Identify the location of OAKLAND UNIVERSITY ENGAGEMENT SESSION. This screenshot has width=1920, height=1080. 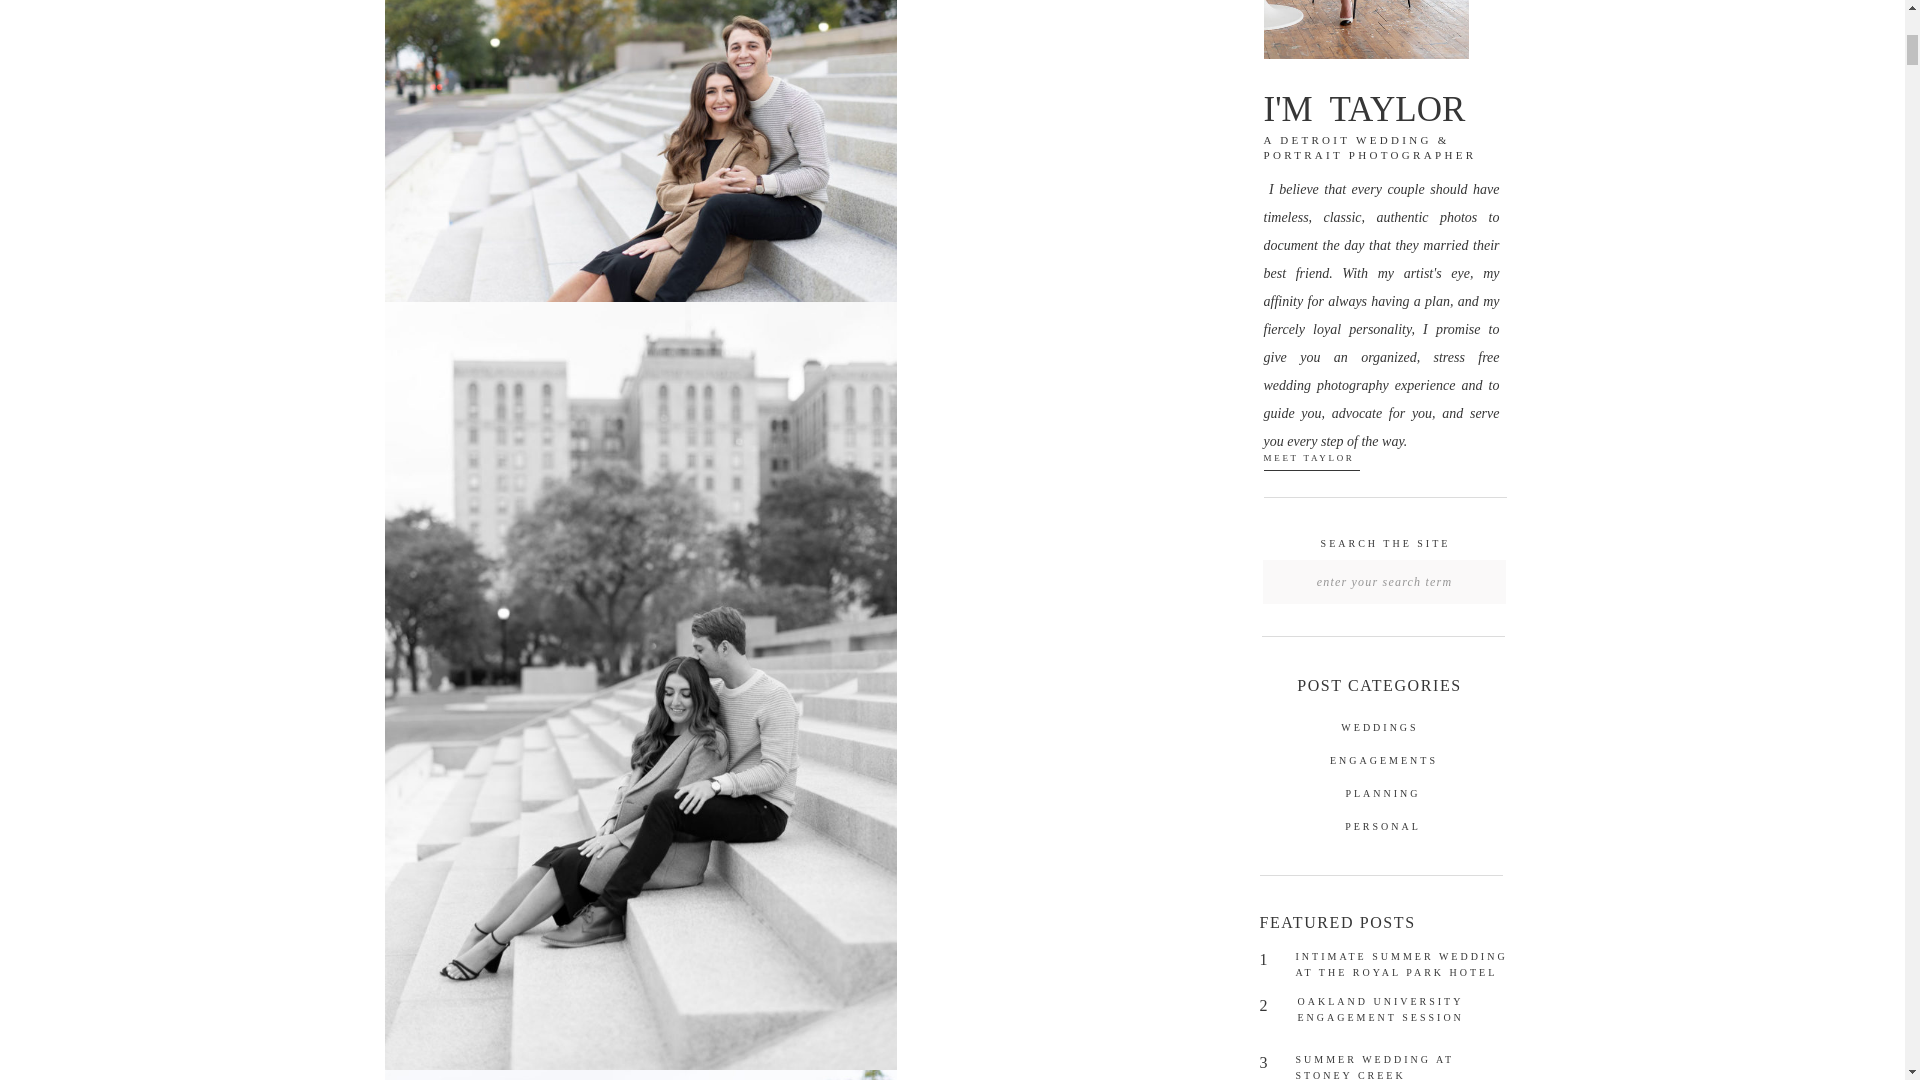
(1399, 1013).